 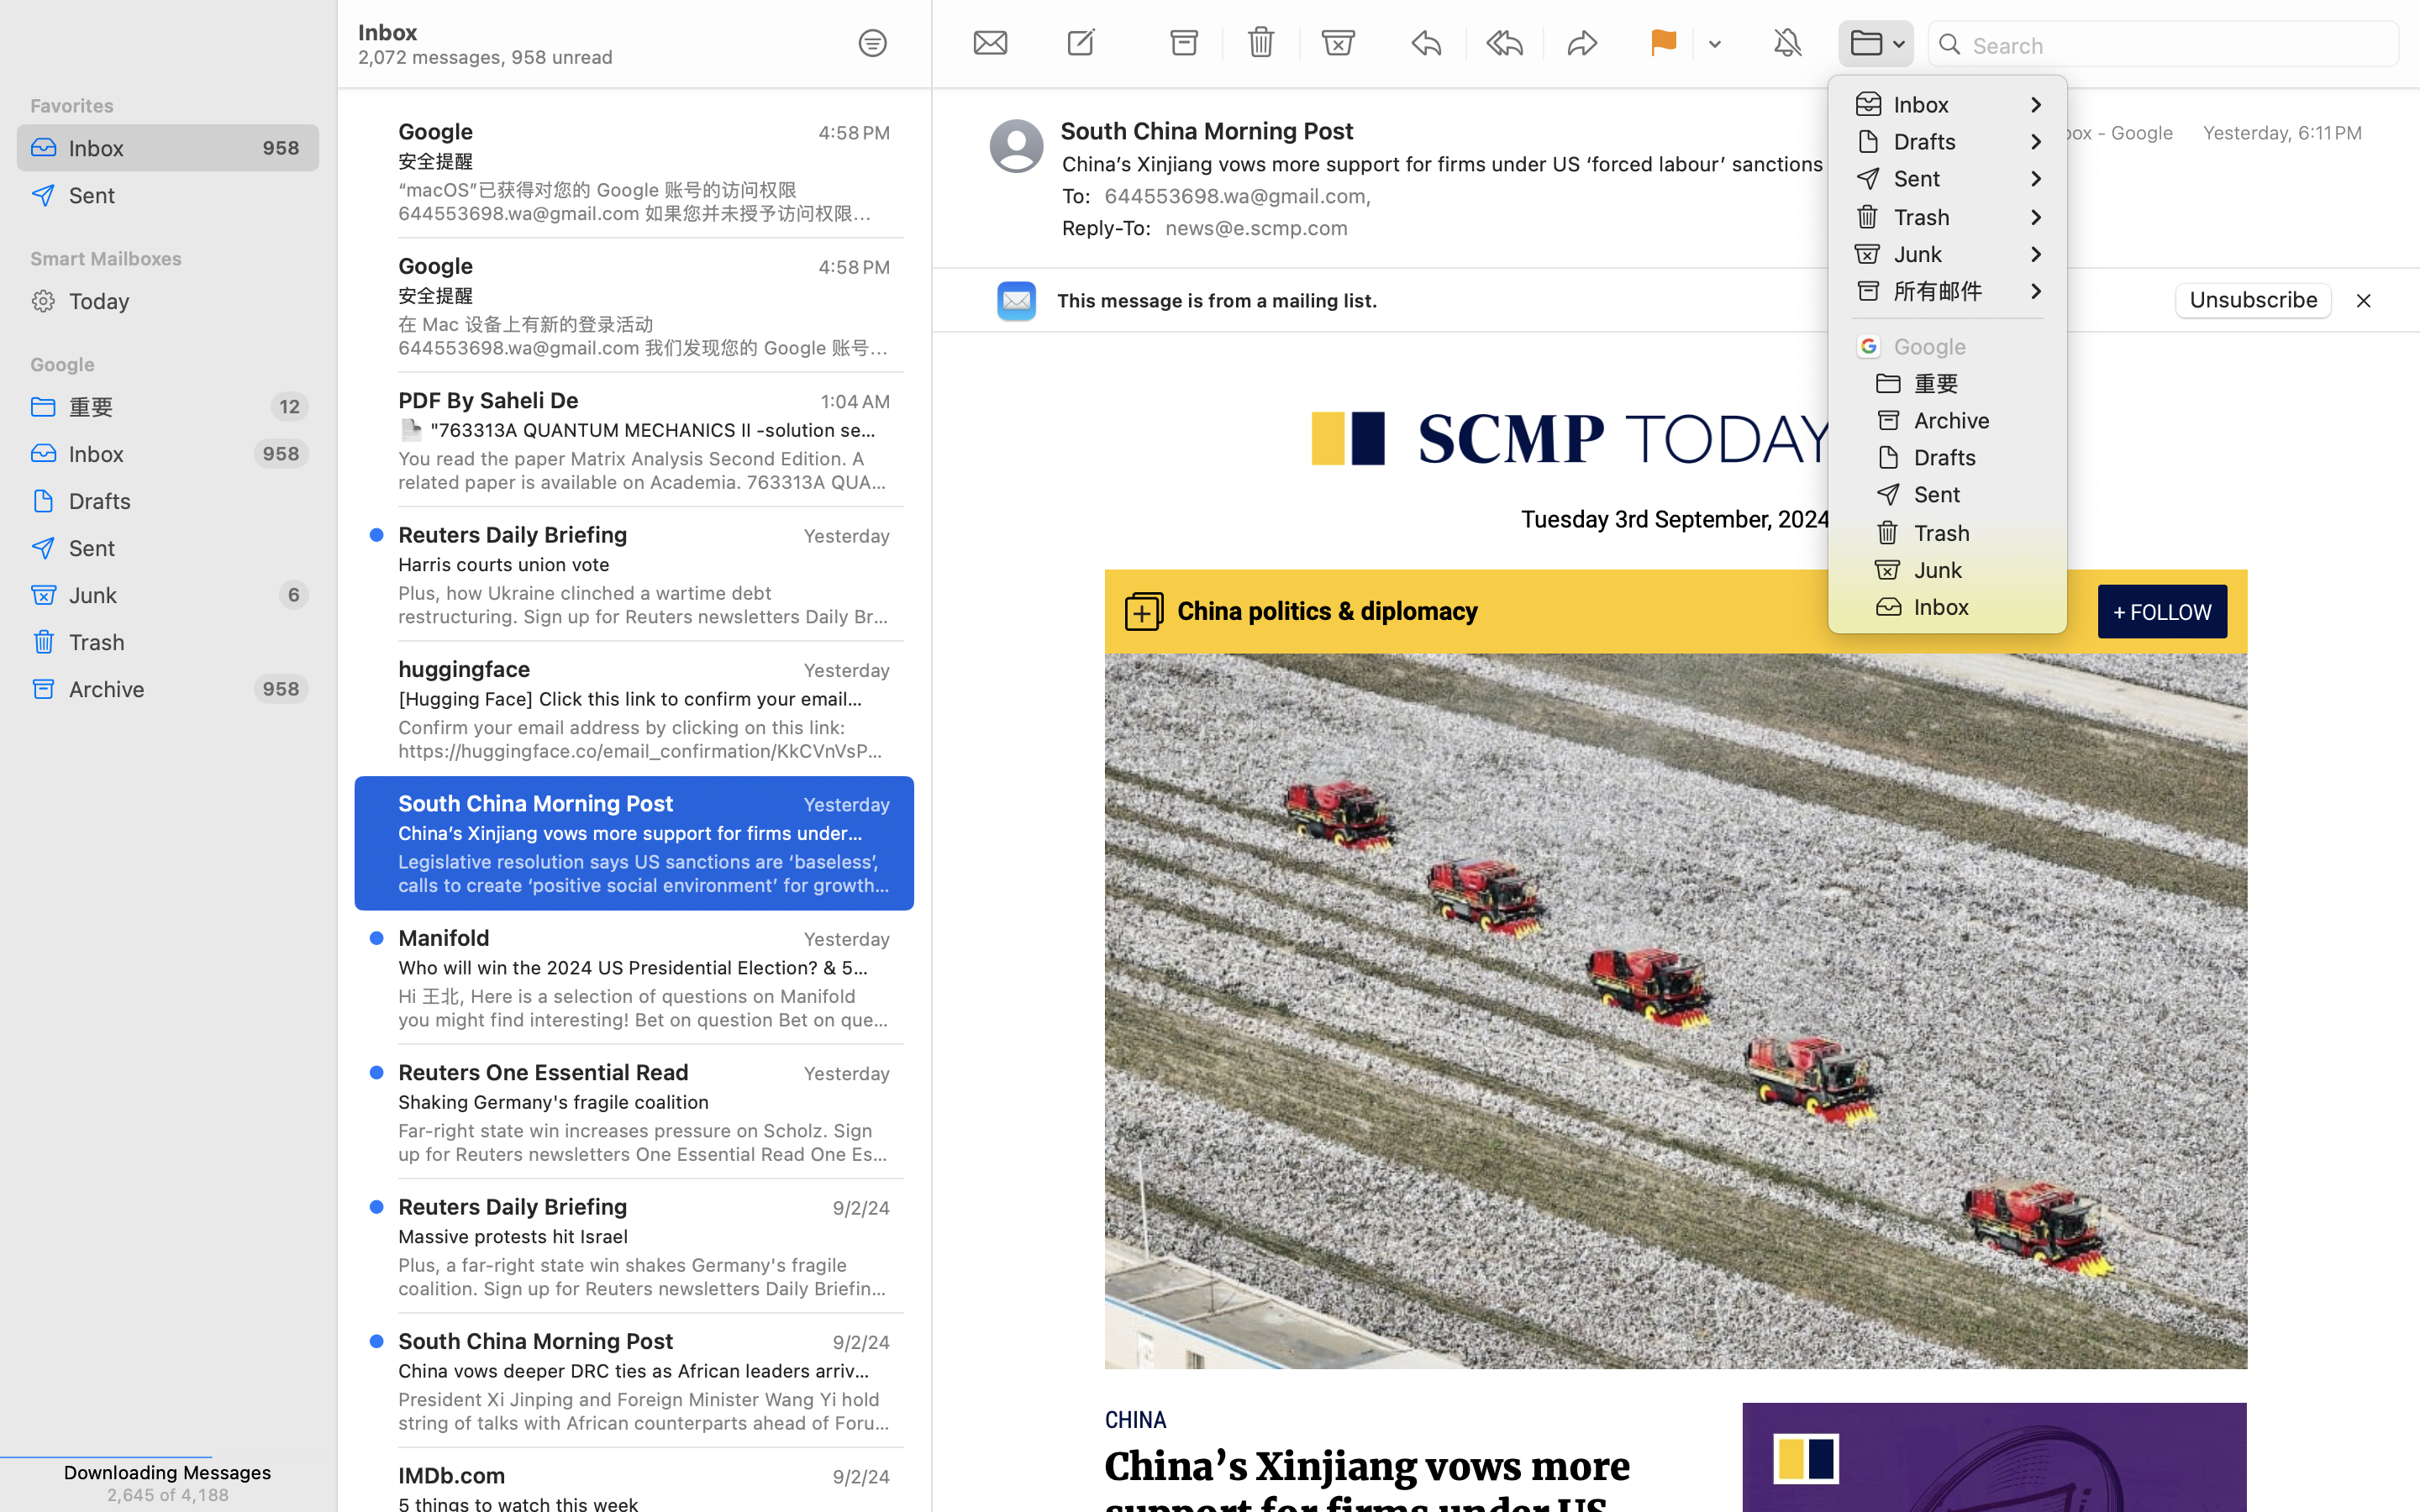 What do you see at coordinates (638, 968) in the screenshot?
I see `Who will win the 2024 US Presidential Election? & 5 more interesting markets on Manifold` at bounding box center [638, 968].